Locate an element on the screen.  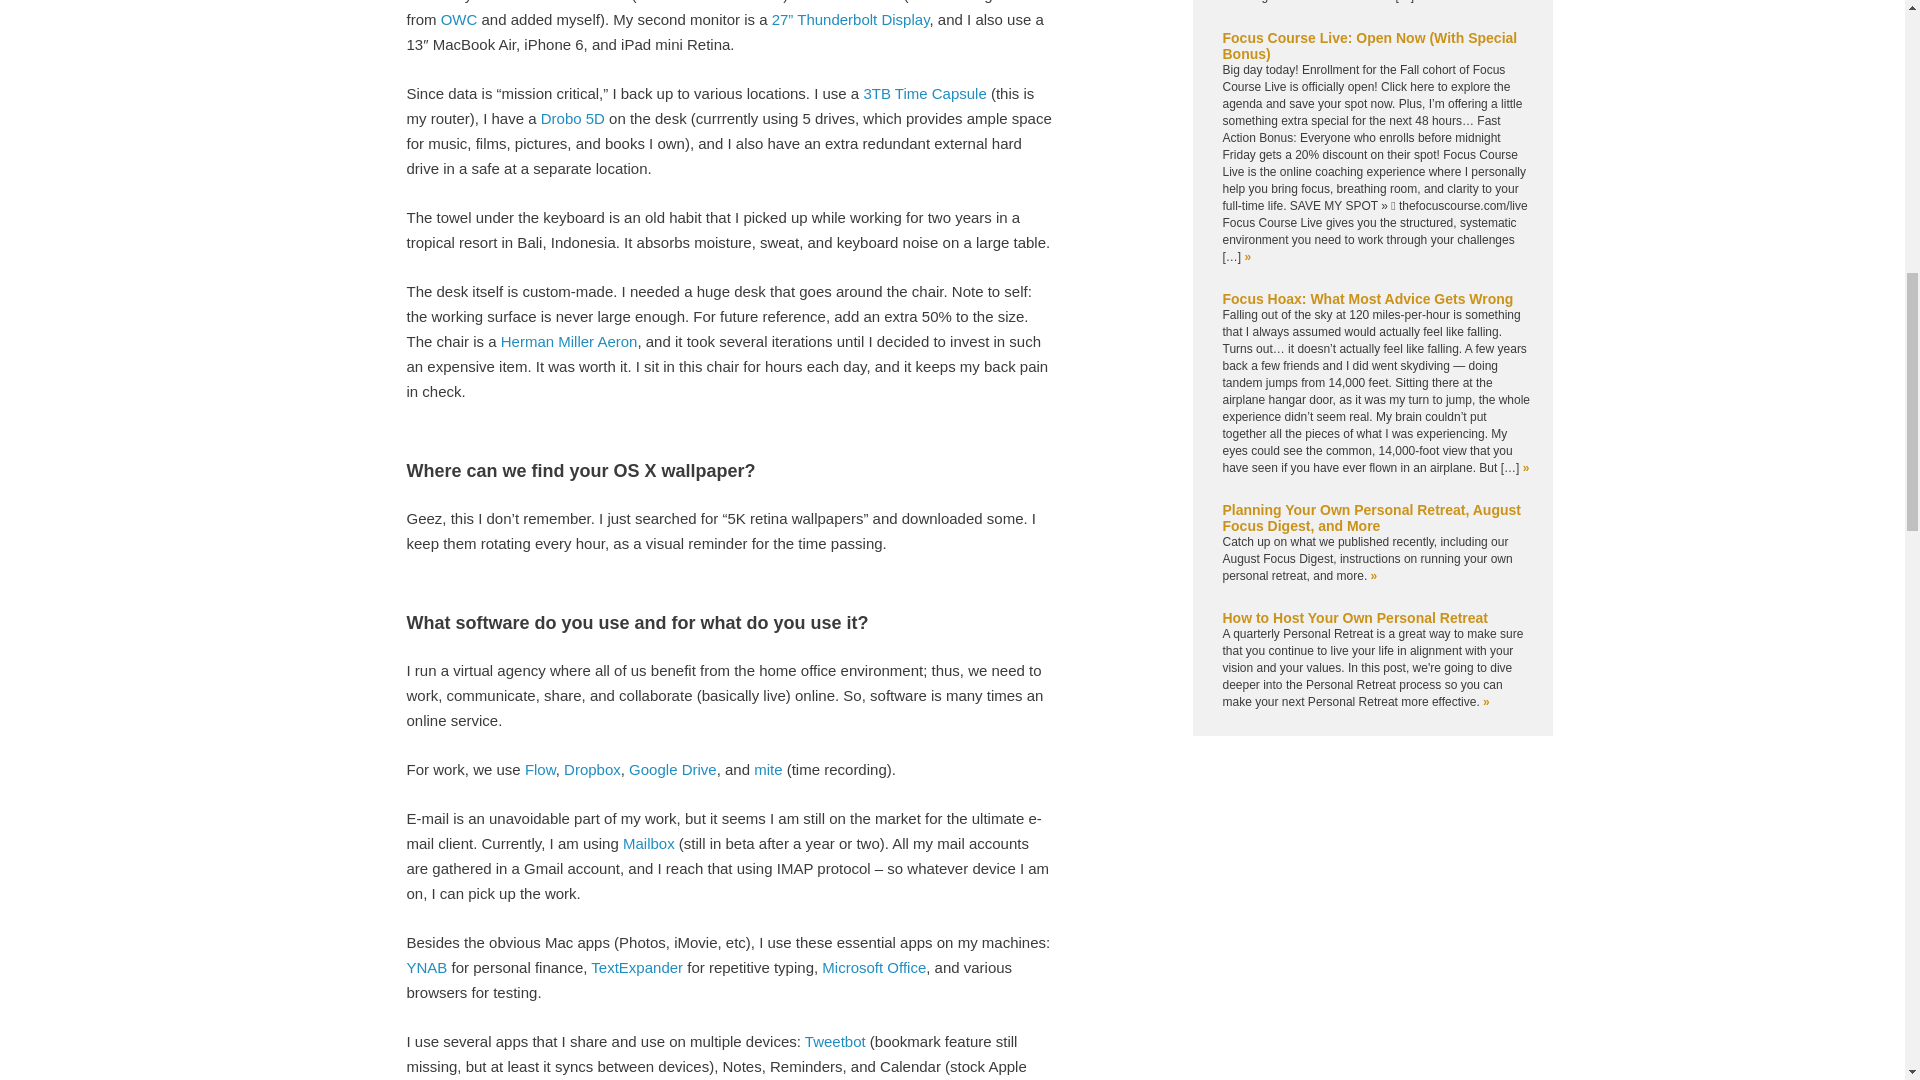
mite is located at coordinates (768, 769).